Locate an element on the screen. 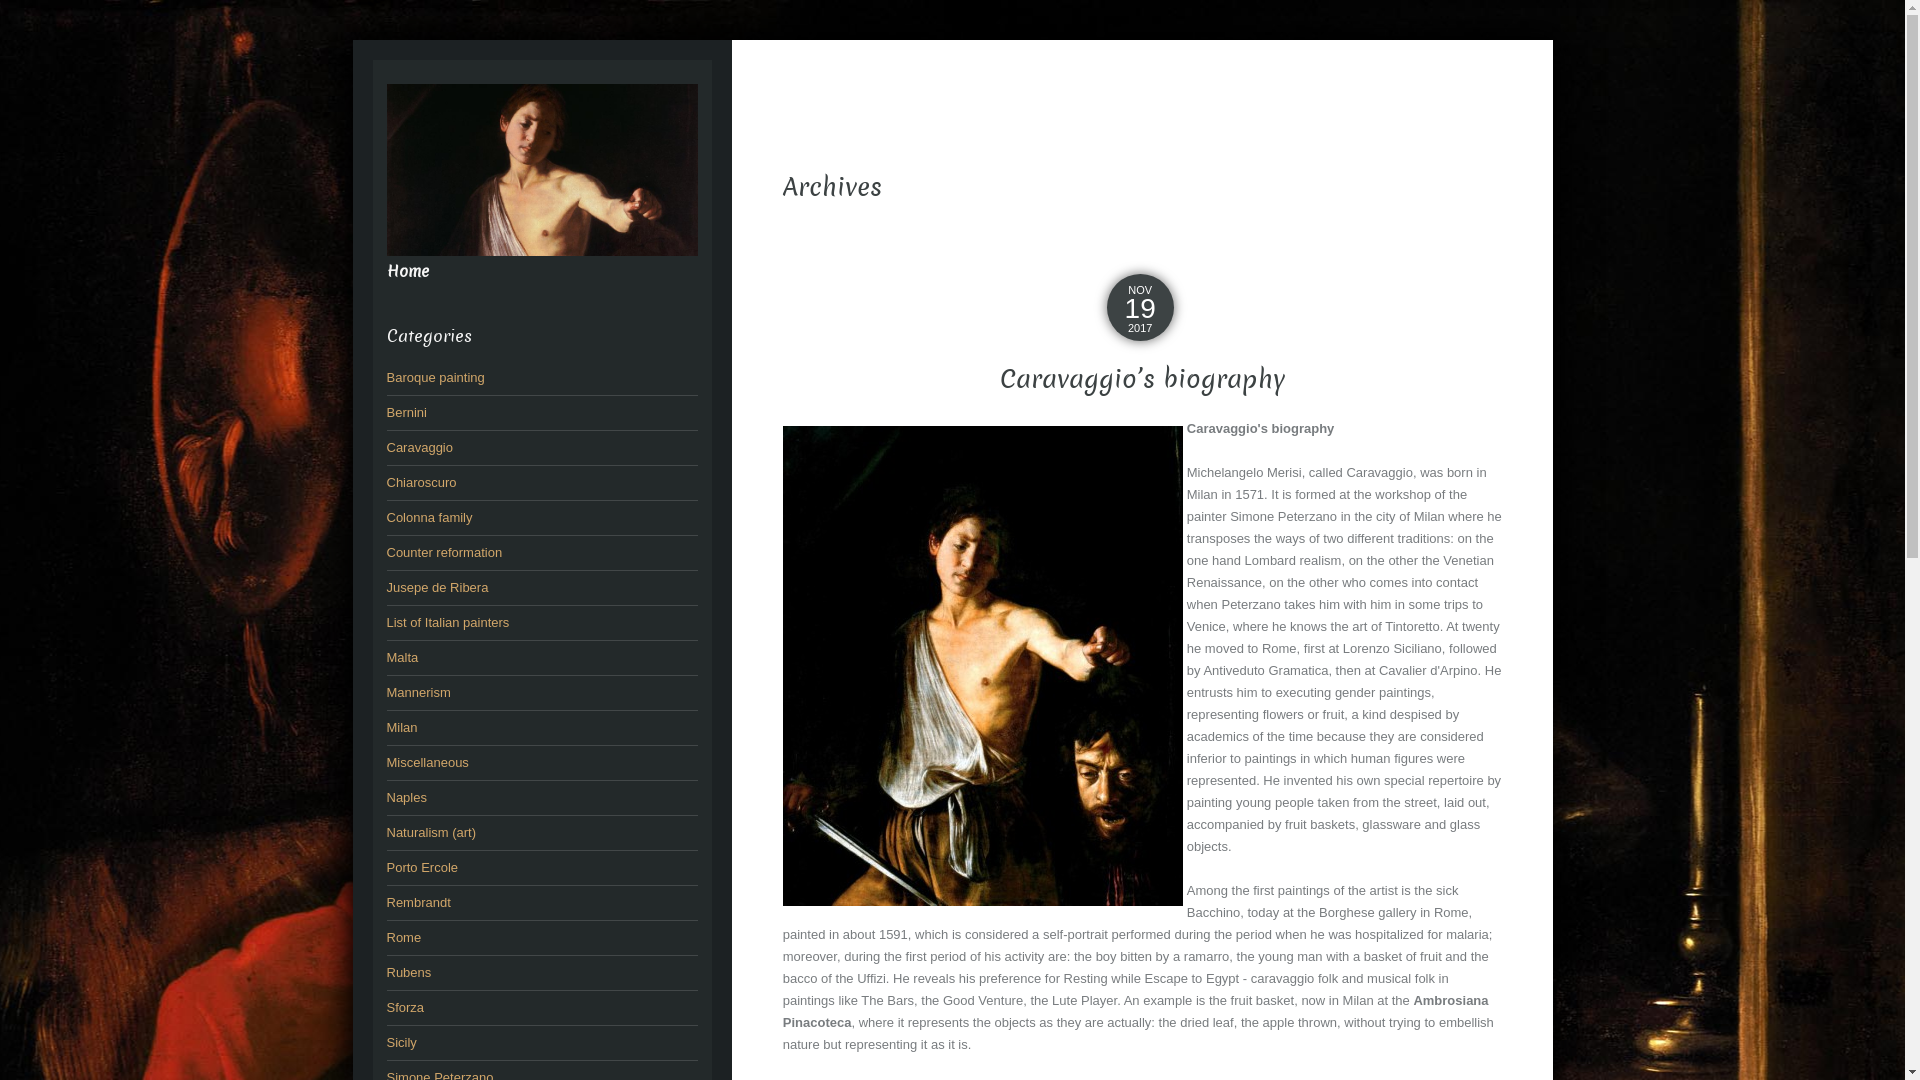 This screenshot has height=1080, width=1920. Malta is located at coordinates (402, 658).